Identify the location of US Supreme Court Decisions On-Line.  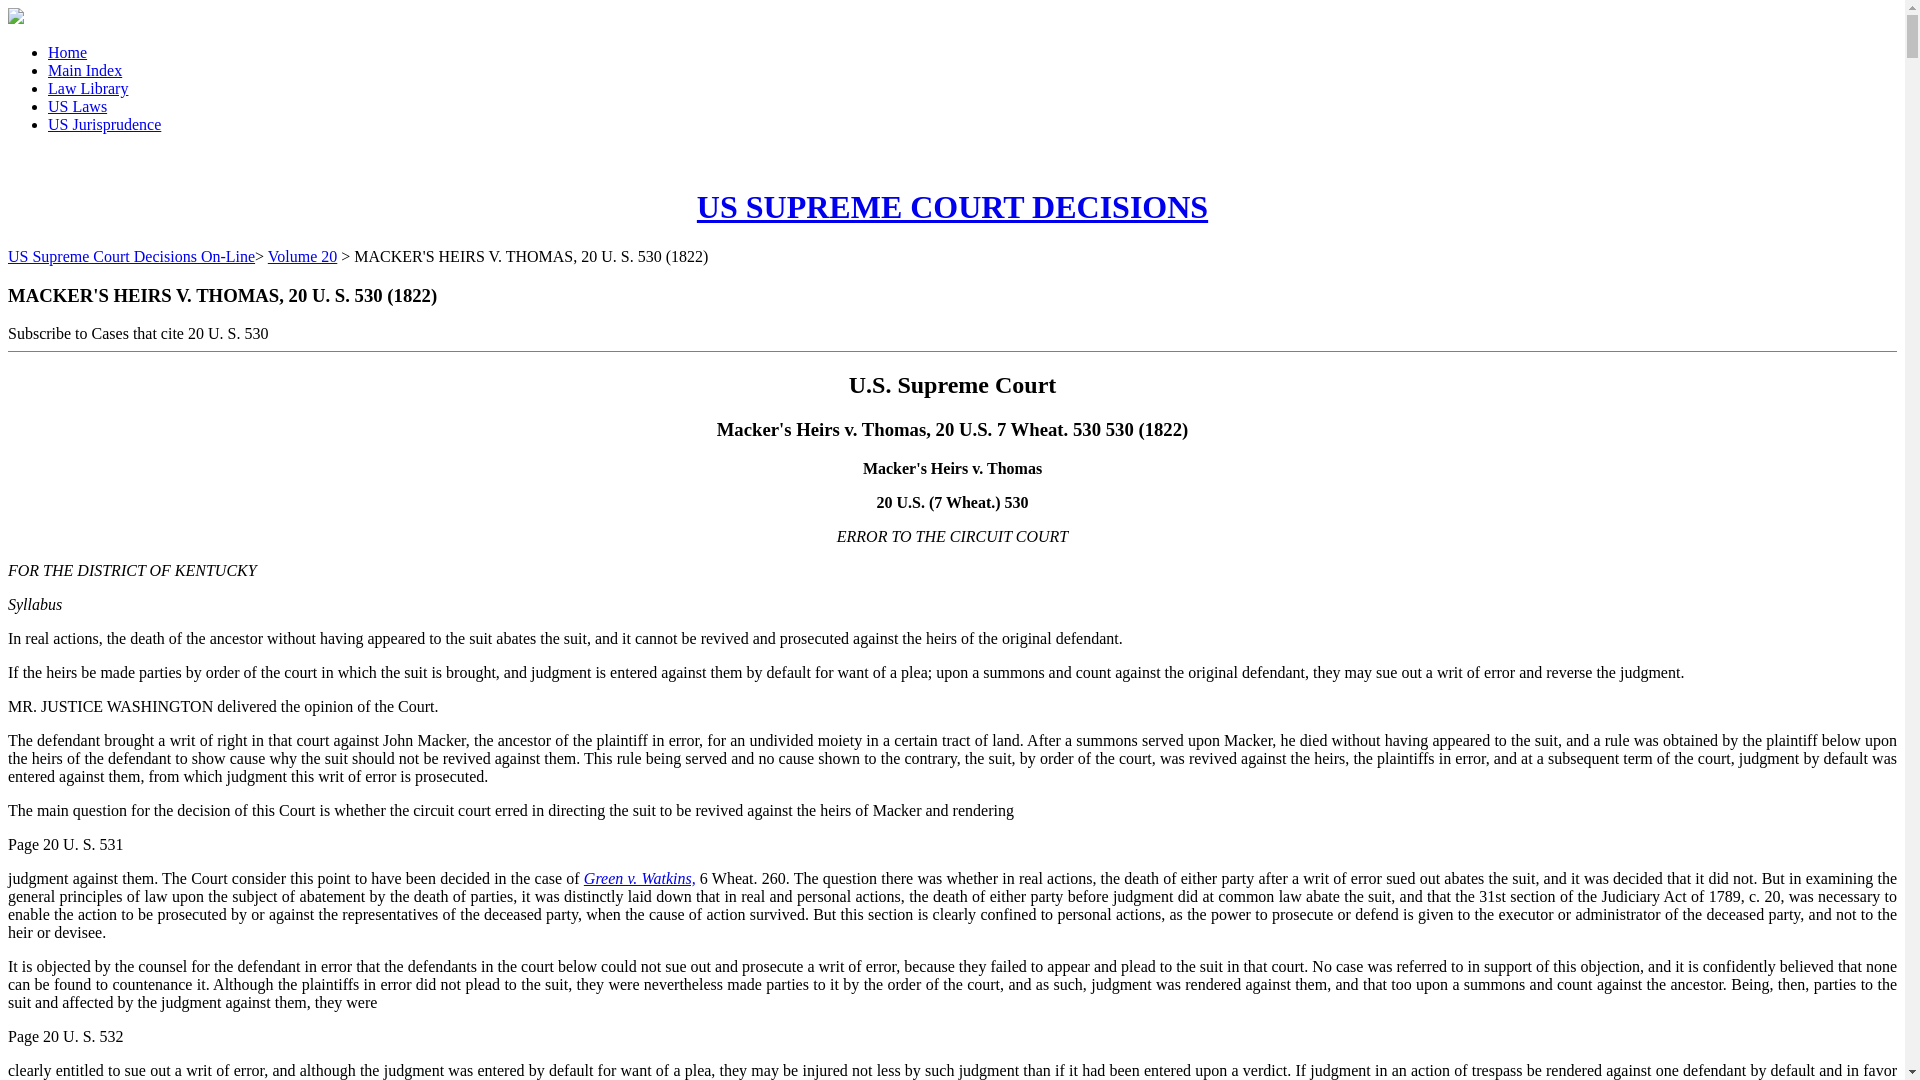
(131, 256).